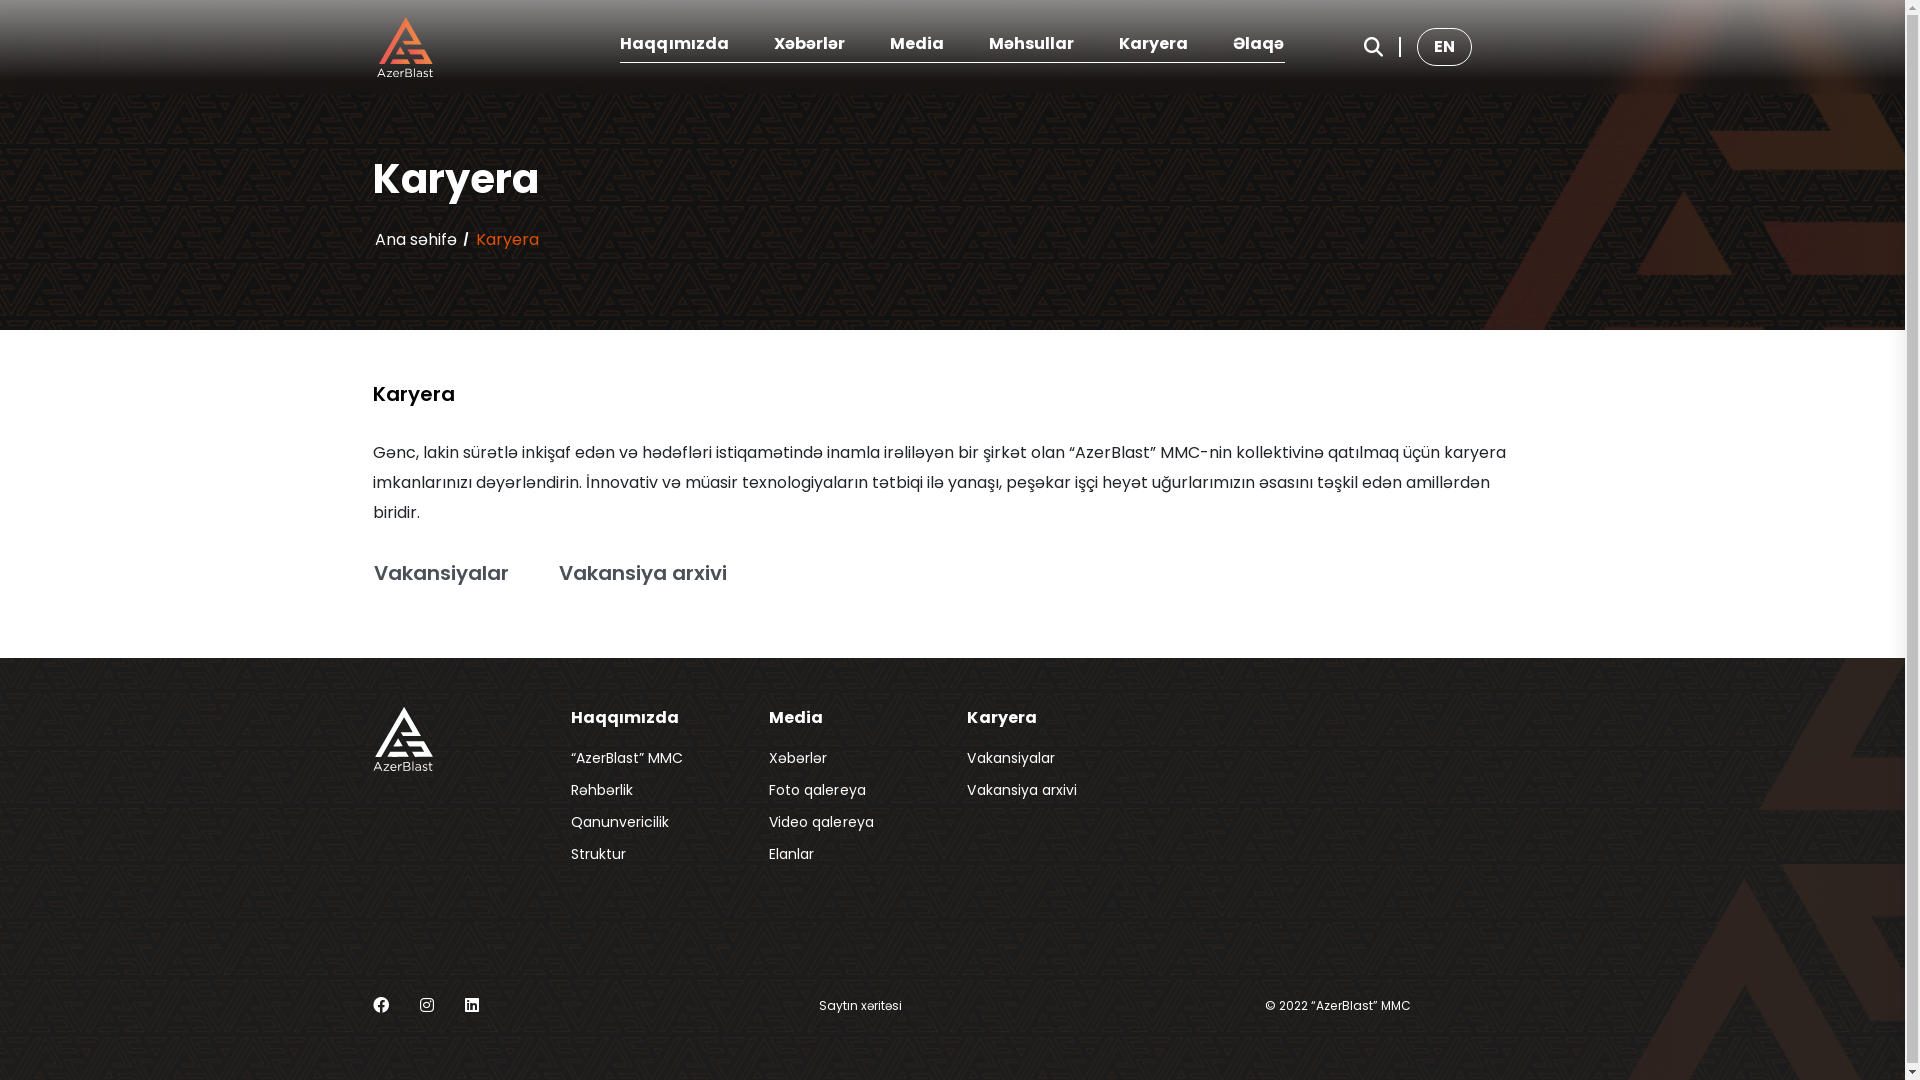 This screenshot has height=1080, width=1920. Describe the element at coordinates (817, 790) in the screenshot. I see `Foto qalereya` at that location.